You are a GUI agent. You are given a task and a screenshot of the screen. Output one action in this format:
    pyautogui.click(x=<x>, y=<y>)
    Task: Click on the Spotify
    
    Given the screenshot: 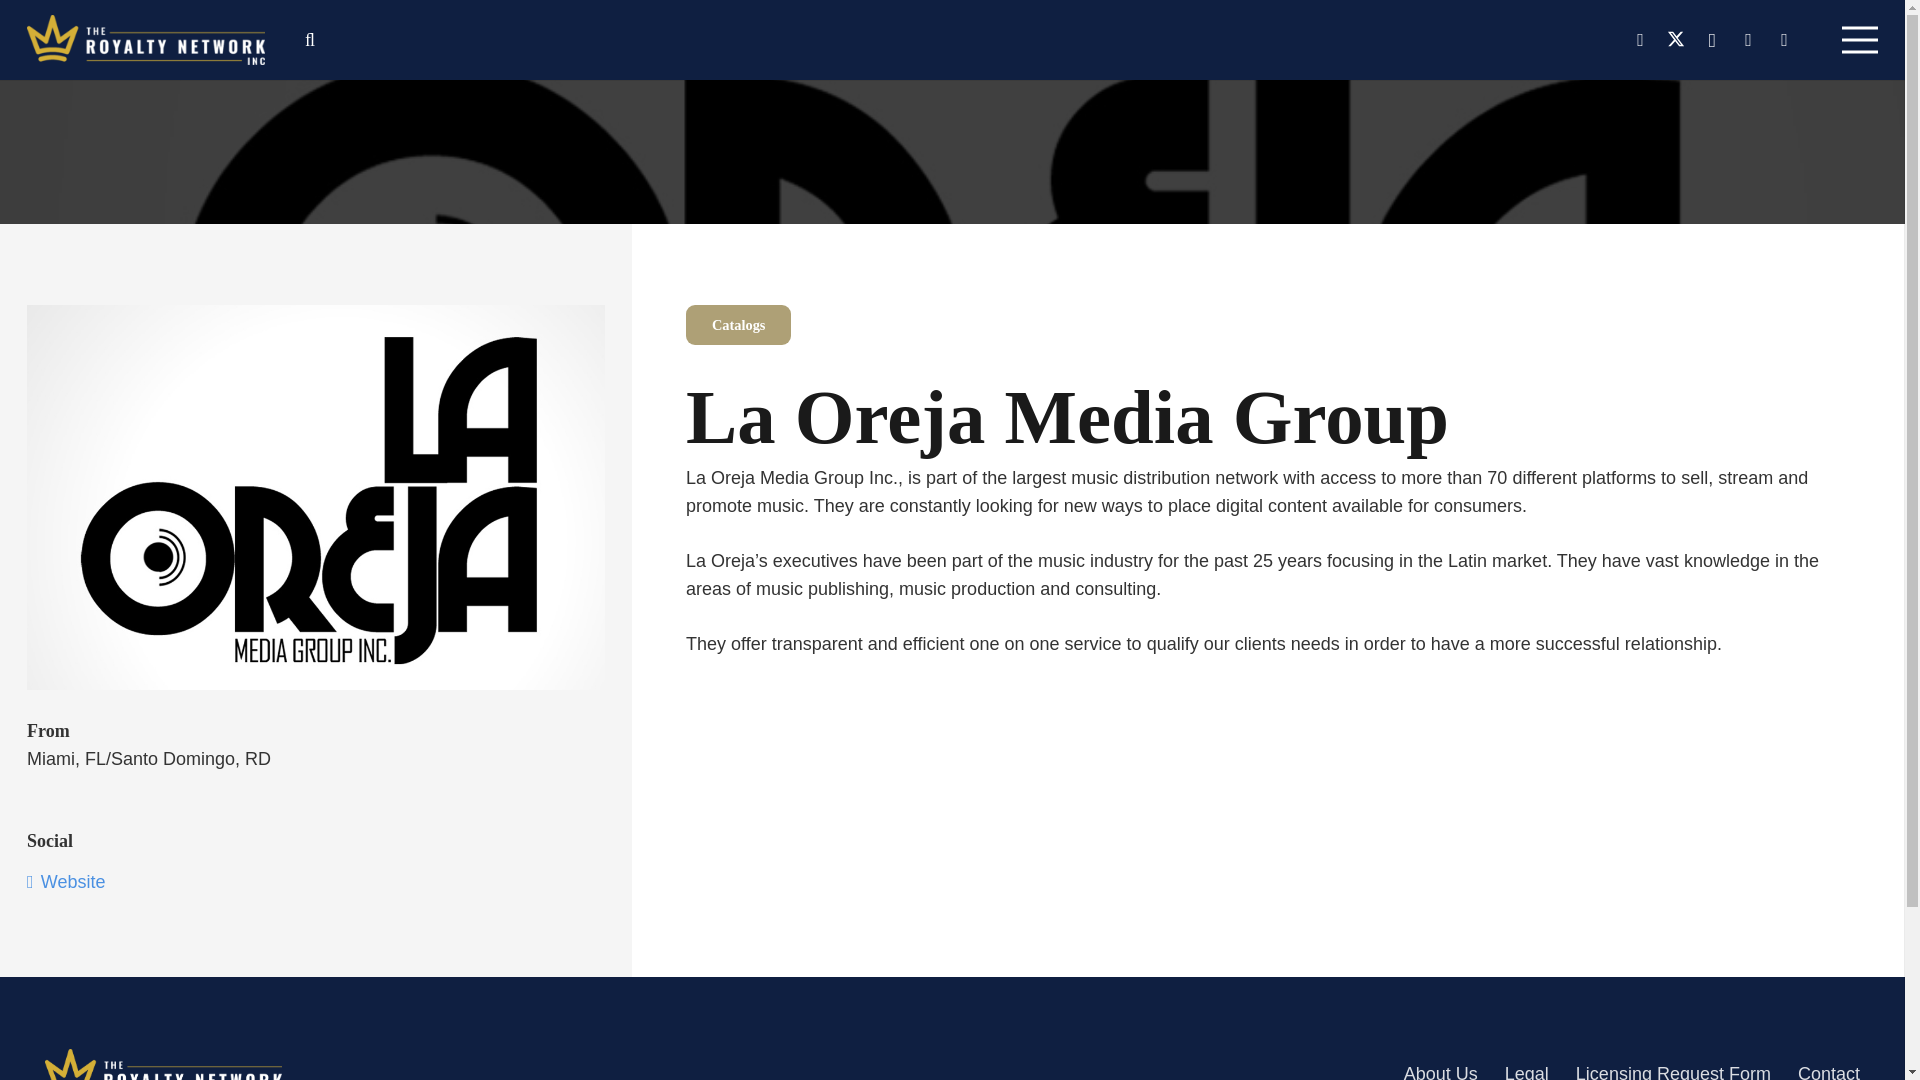 What is the action you would take?
    pyautogui.click(x=1784, y=40)
    